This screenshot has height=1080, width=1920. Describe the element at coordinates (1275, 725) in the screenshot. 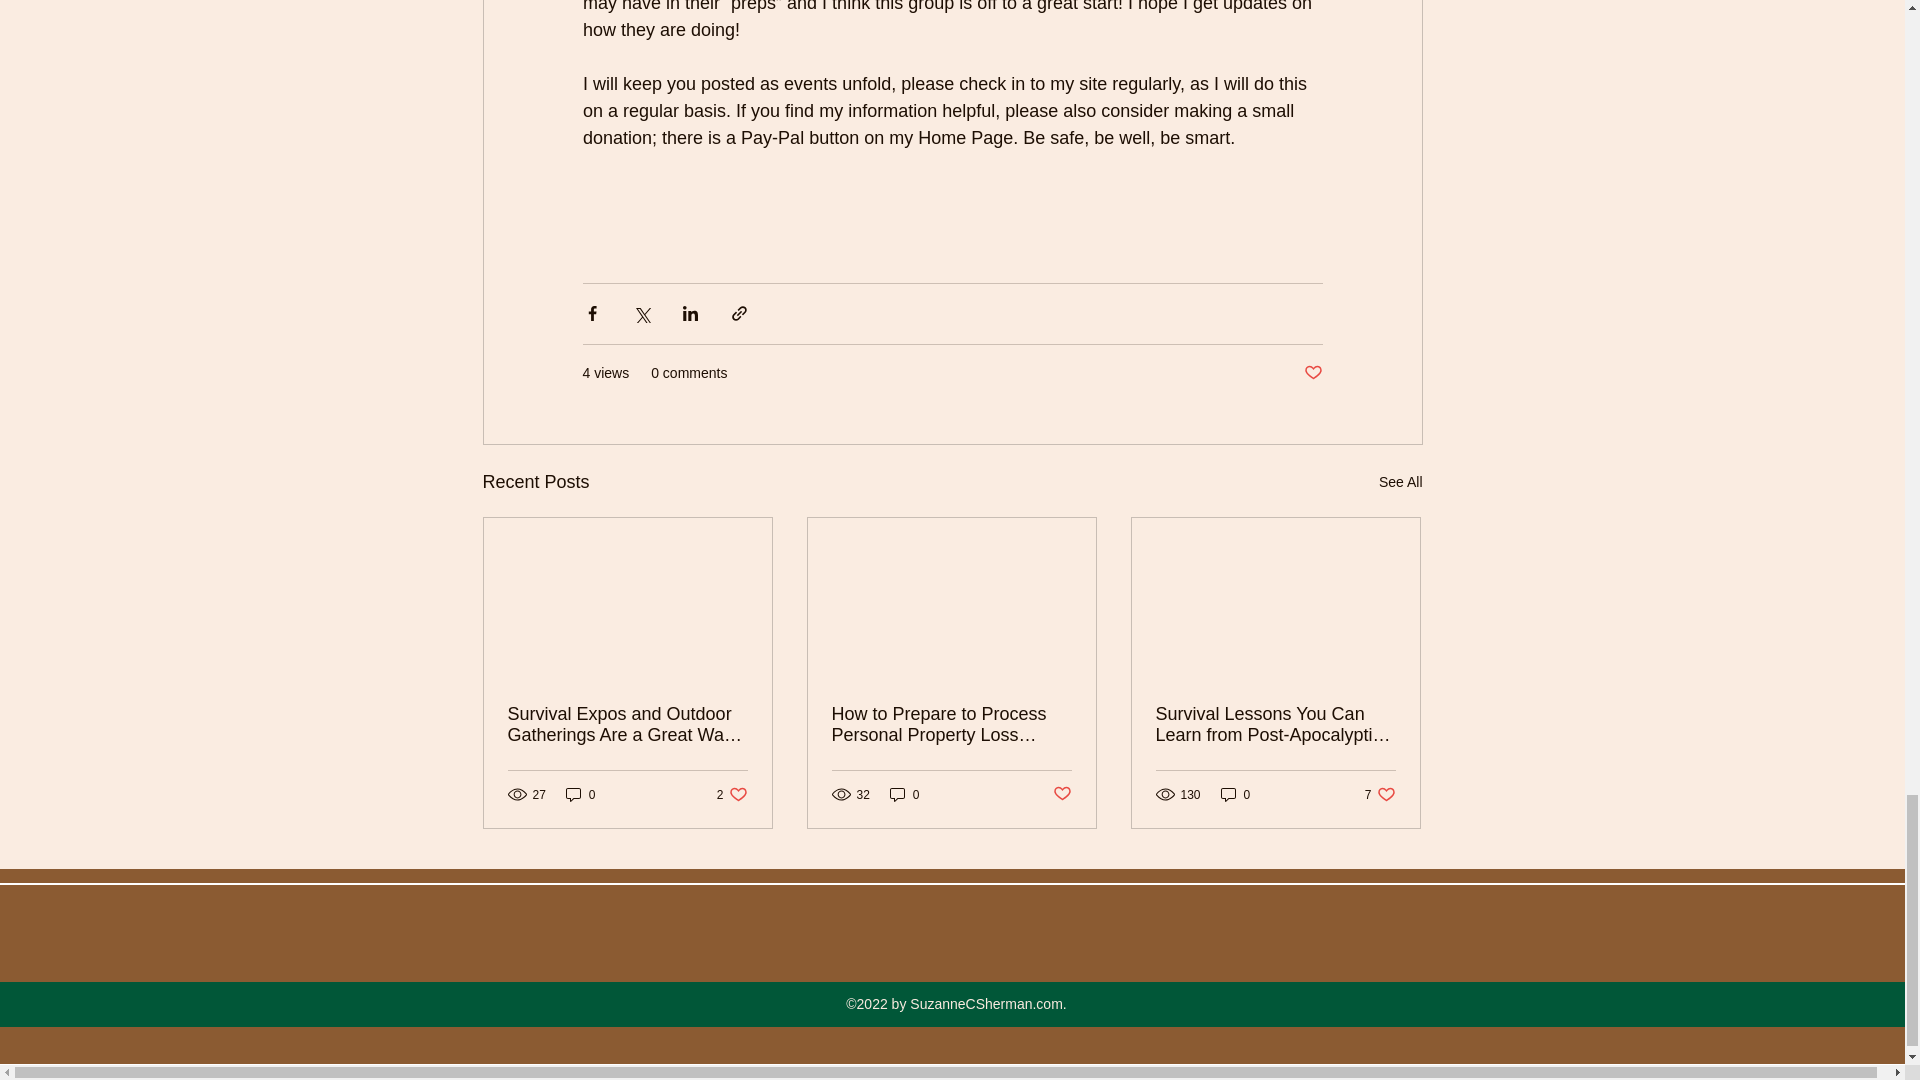

I see `Survival Lessons You Can Learn from Post-Apocalyptic Novels` at that location.